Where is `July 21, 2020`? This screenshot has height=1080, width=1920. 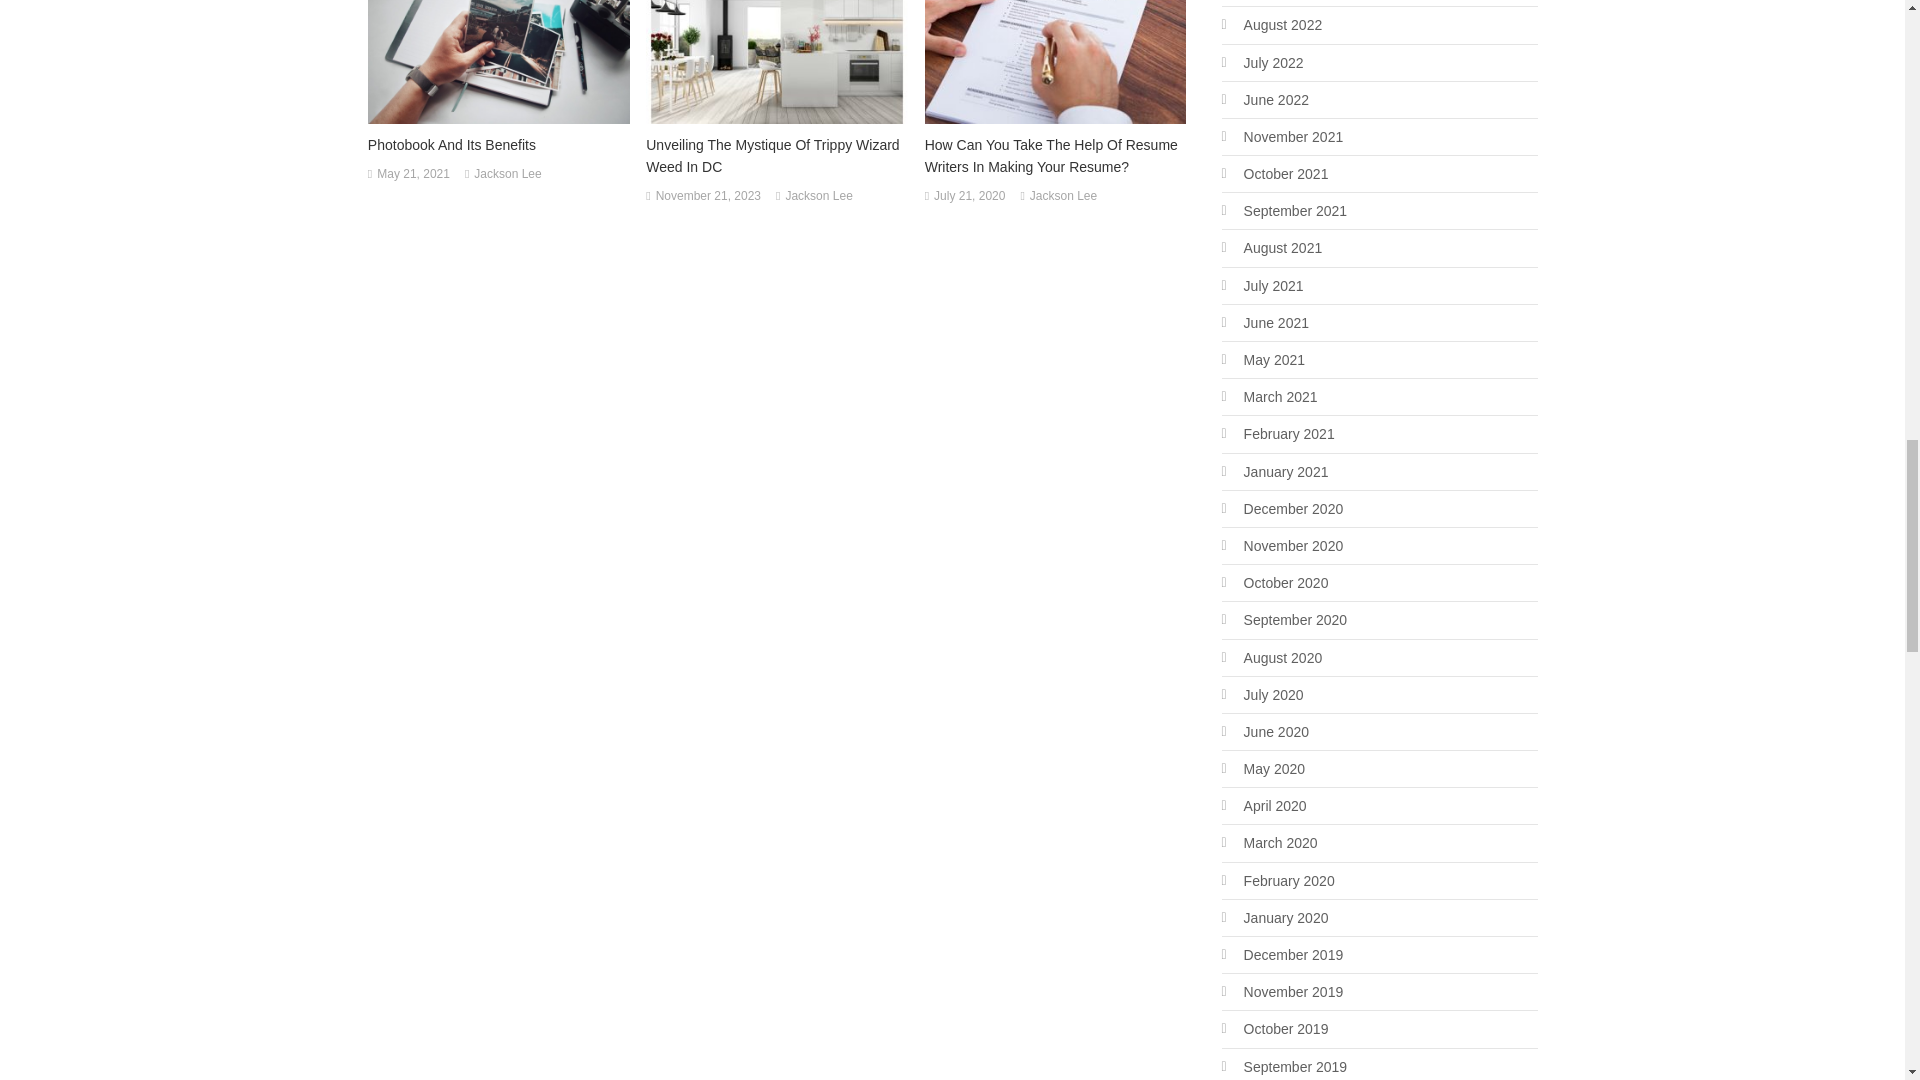 July 21, 2020 is located at coordinates (968, 196).